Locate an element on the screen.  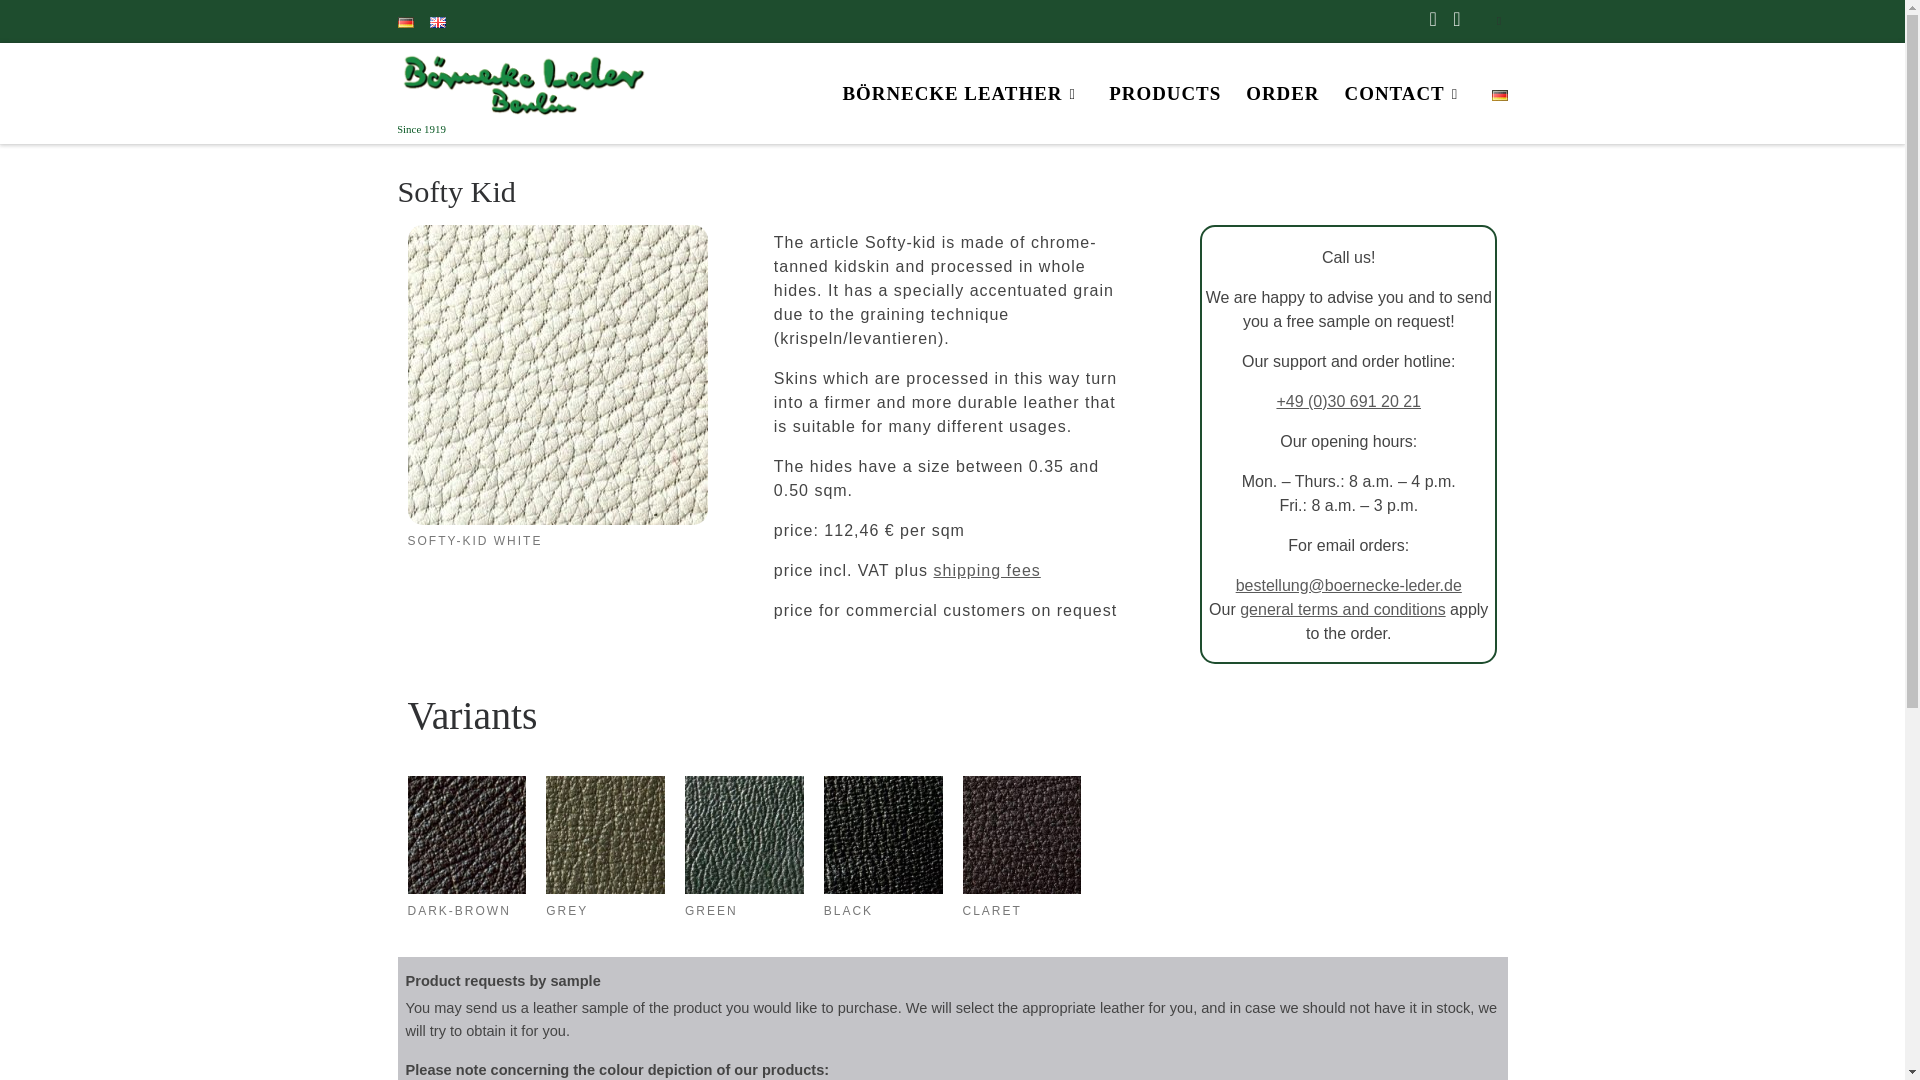
CONTACT is located at coordinates (1405, 94).